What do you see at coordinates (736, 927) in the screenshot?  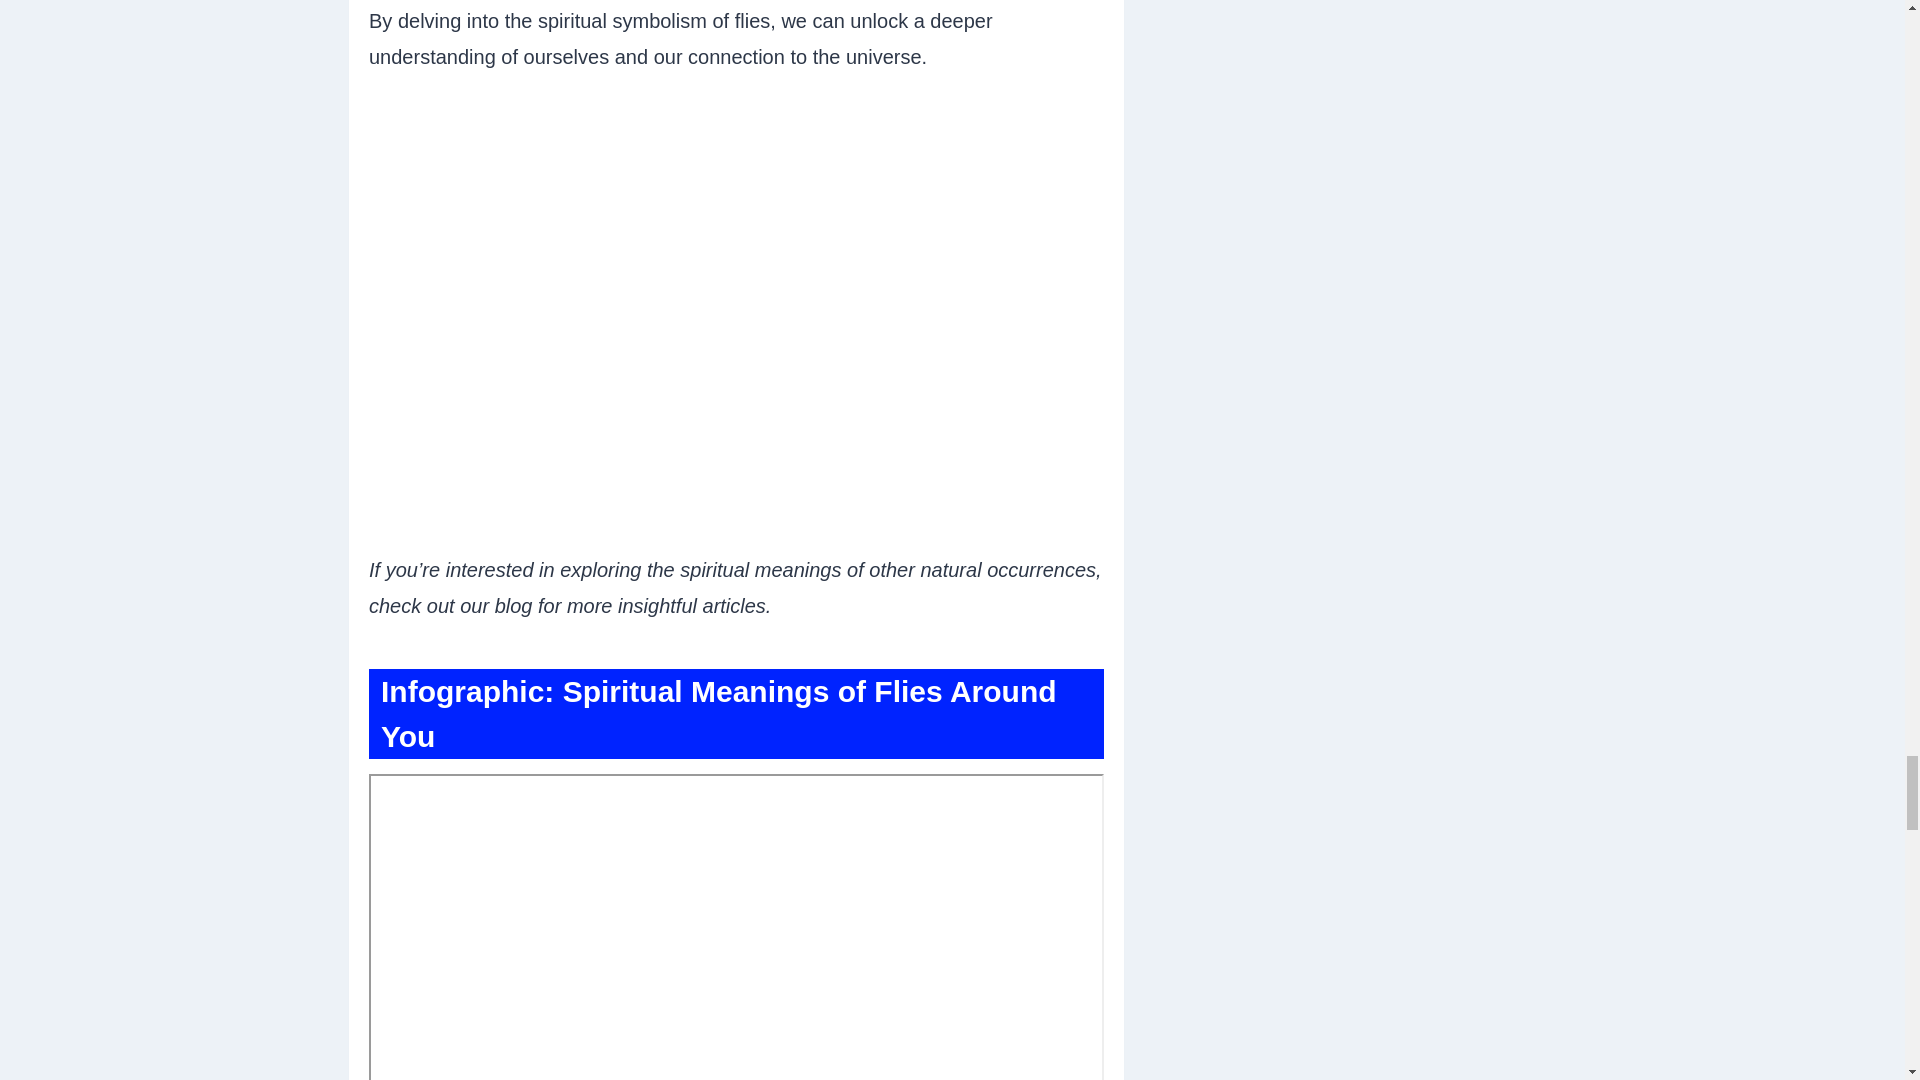 I see `Spiritual Significance of Flies Around You` at bounding box center [736, 927].